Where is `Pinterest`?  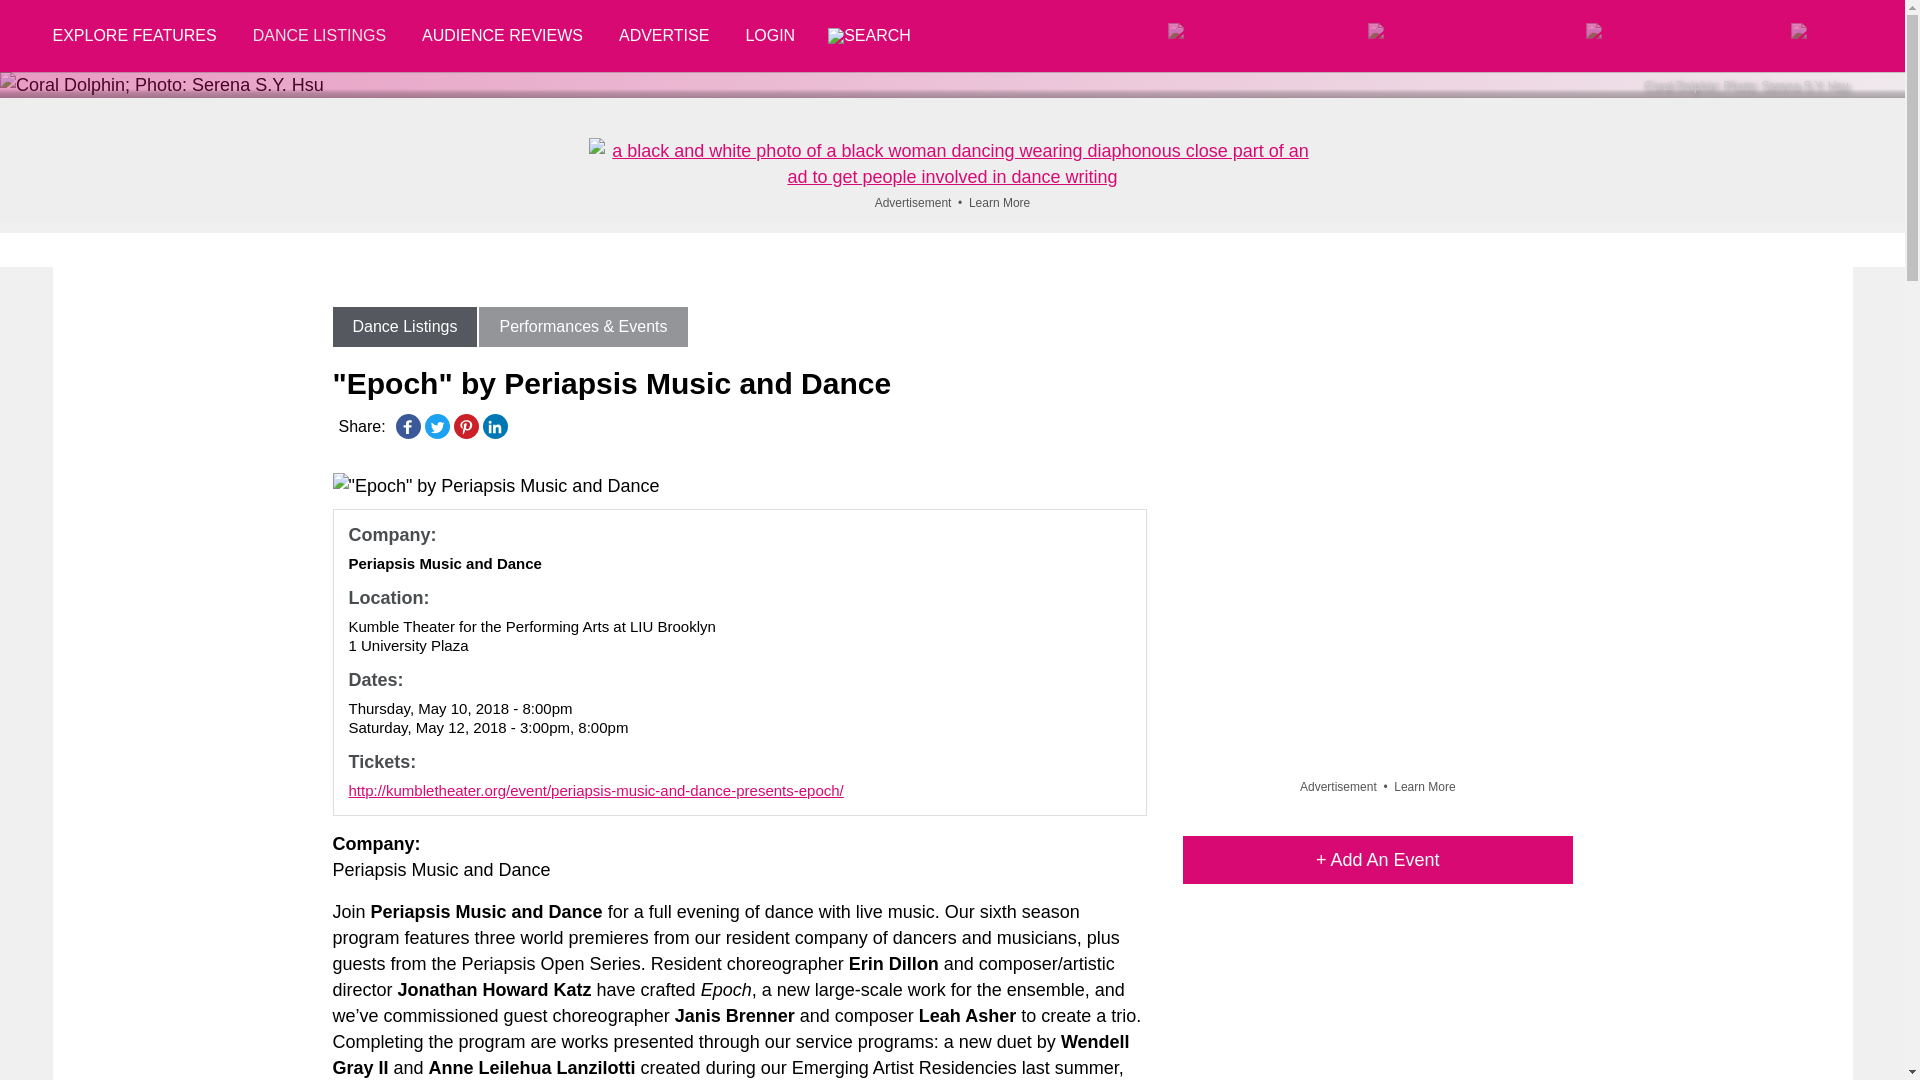 Pinterest is located at coordinates (466, 426).